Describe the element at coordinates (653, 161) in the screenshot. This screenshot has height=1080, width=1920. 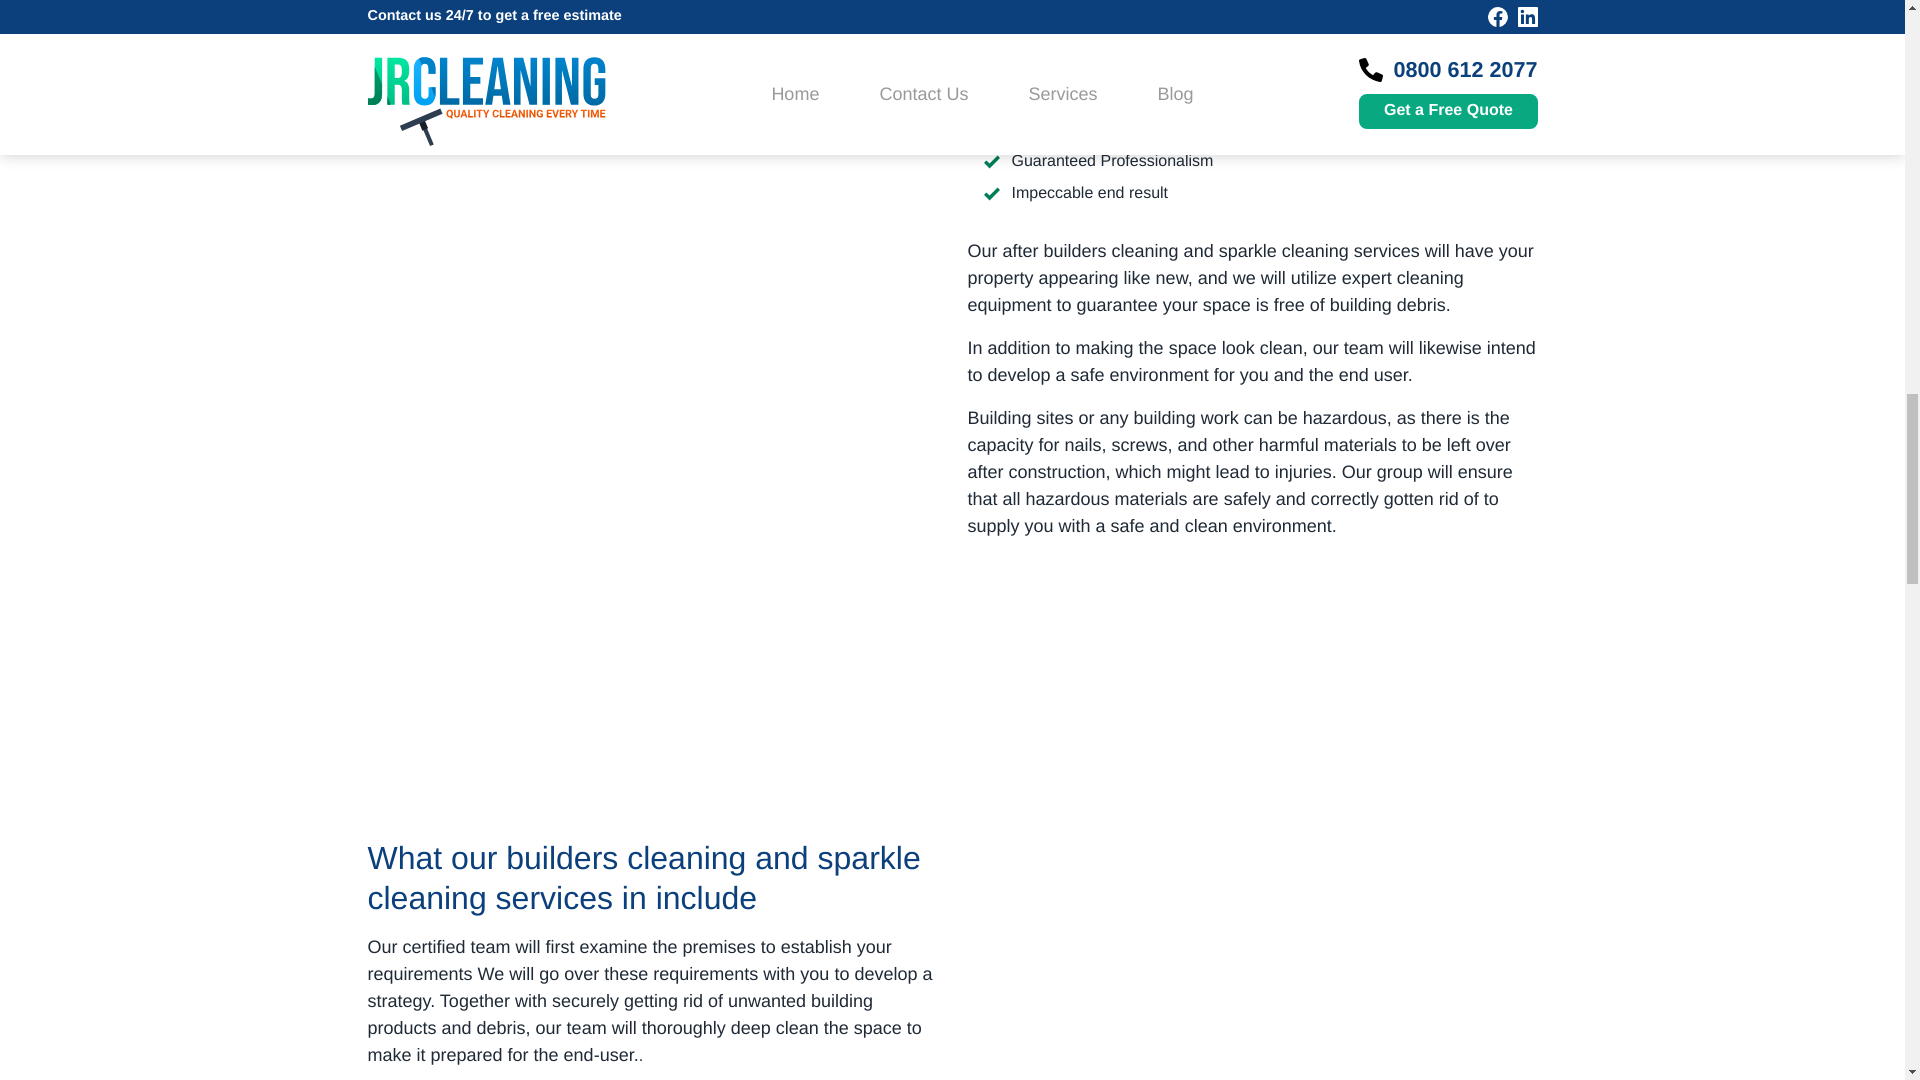
I see `House cleaning` at that location.